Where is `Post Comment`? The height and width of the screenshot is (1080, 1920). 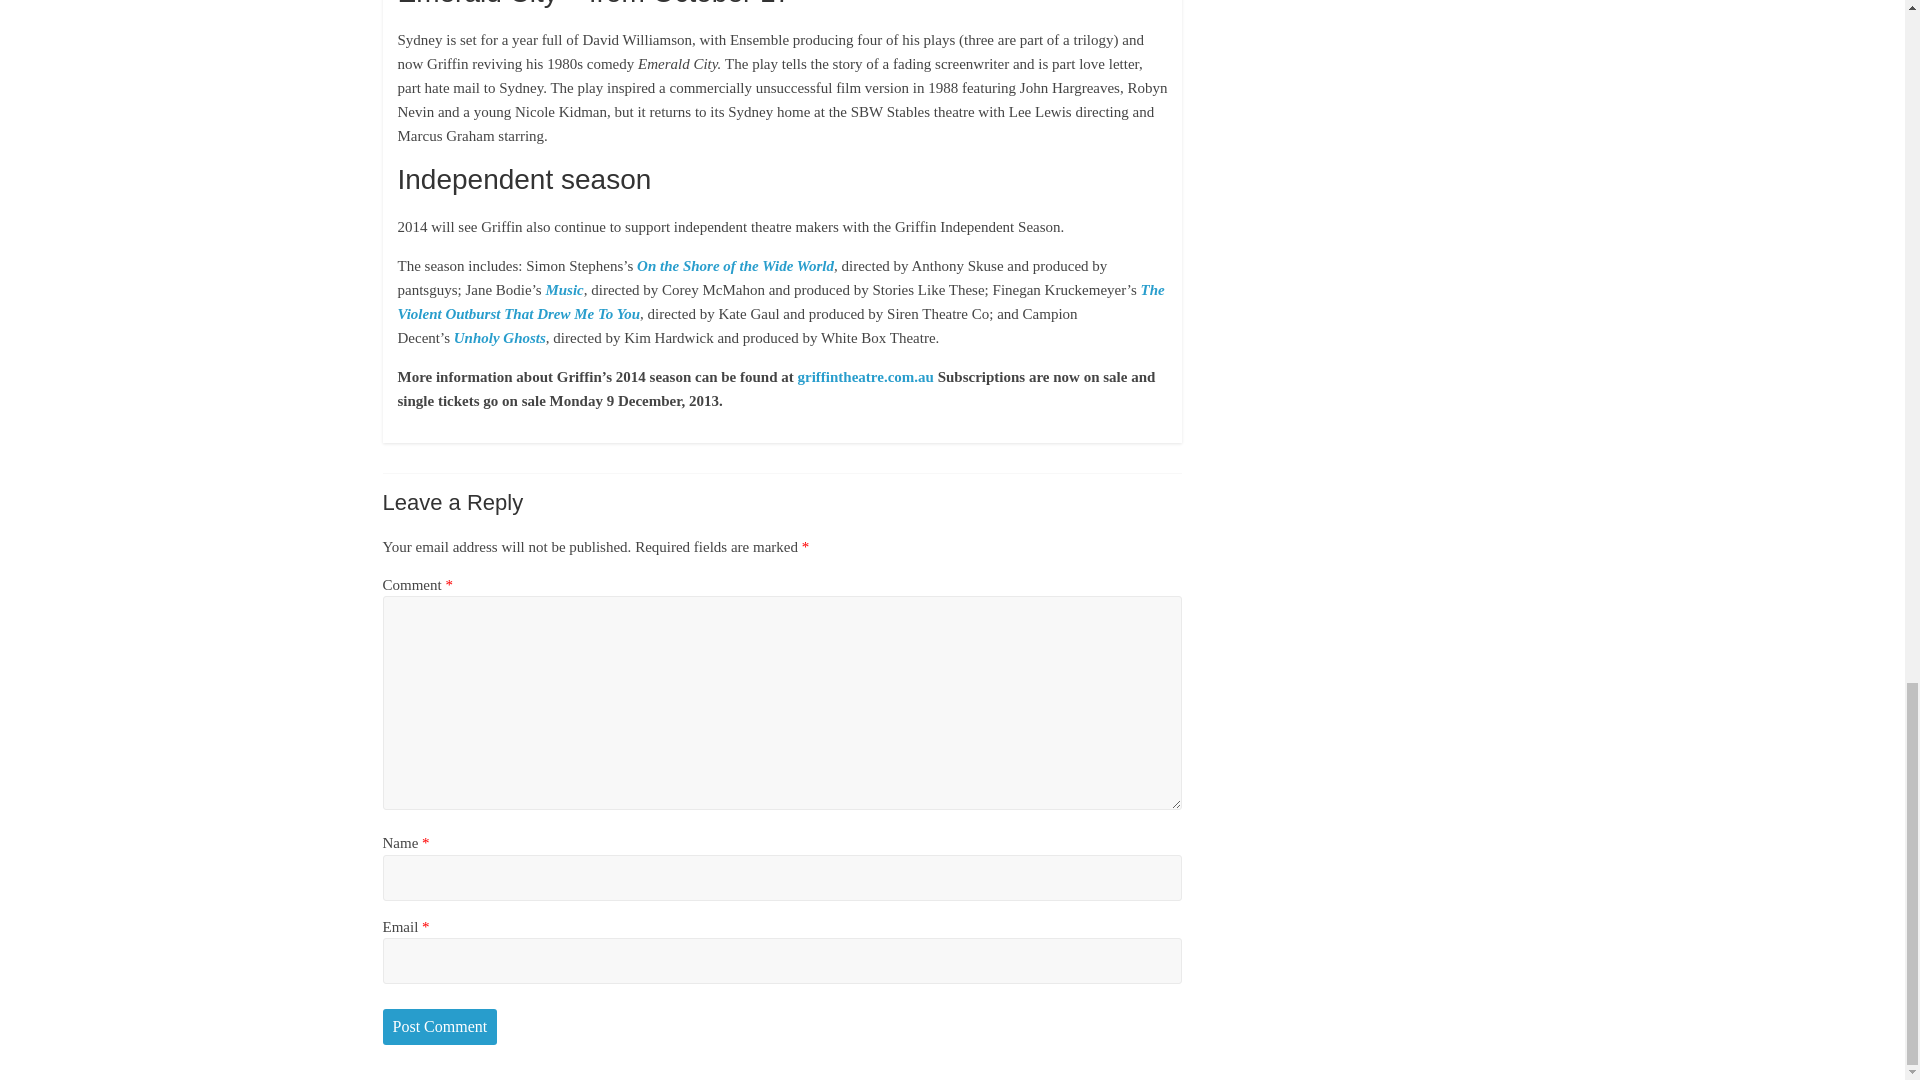
Post Comment is located at coordinates (440, 1026).